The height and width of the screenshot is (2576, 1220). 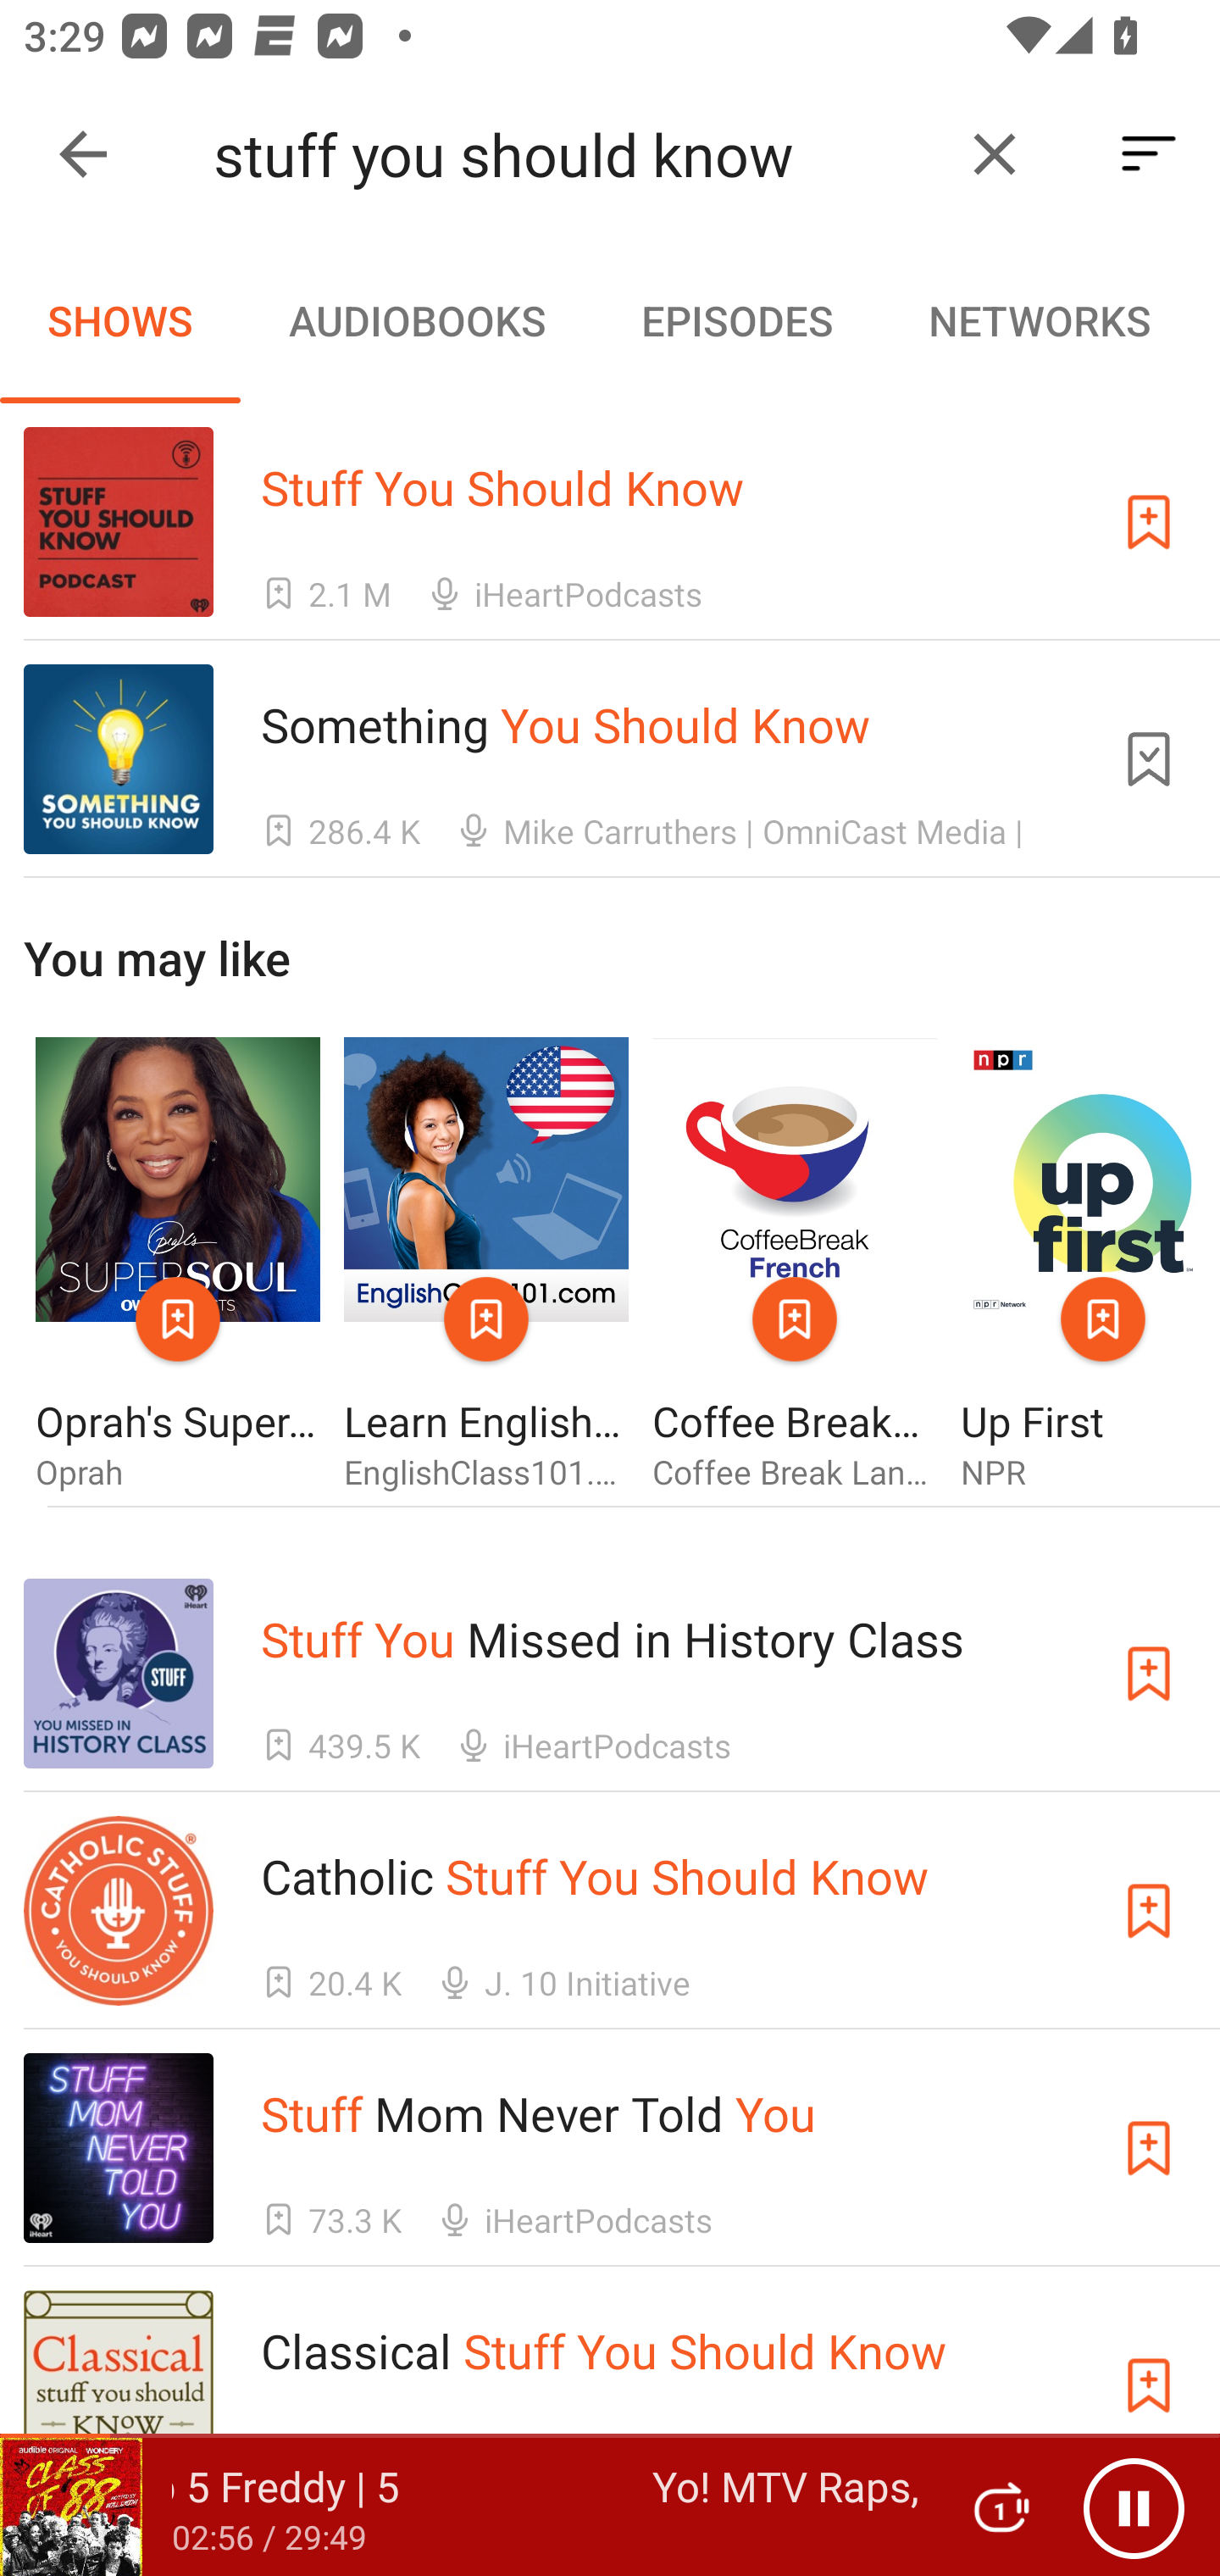 What do you see at coordinates (995, 154) in the screenshot?
I see `Clear query` at bounding box center [995, 154].